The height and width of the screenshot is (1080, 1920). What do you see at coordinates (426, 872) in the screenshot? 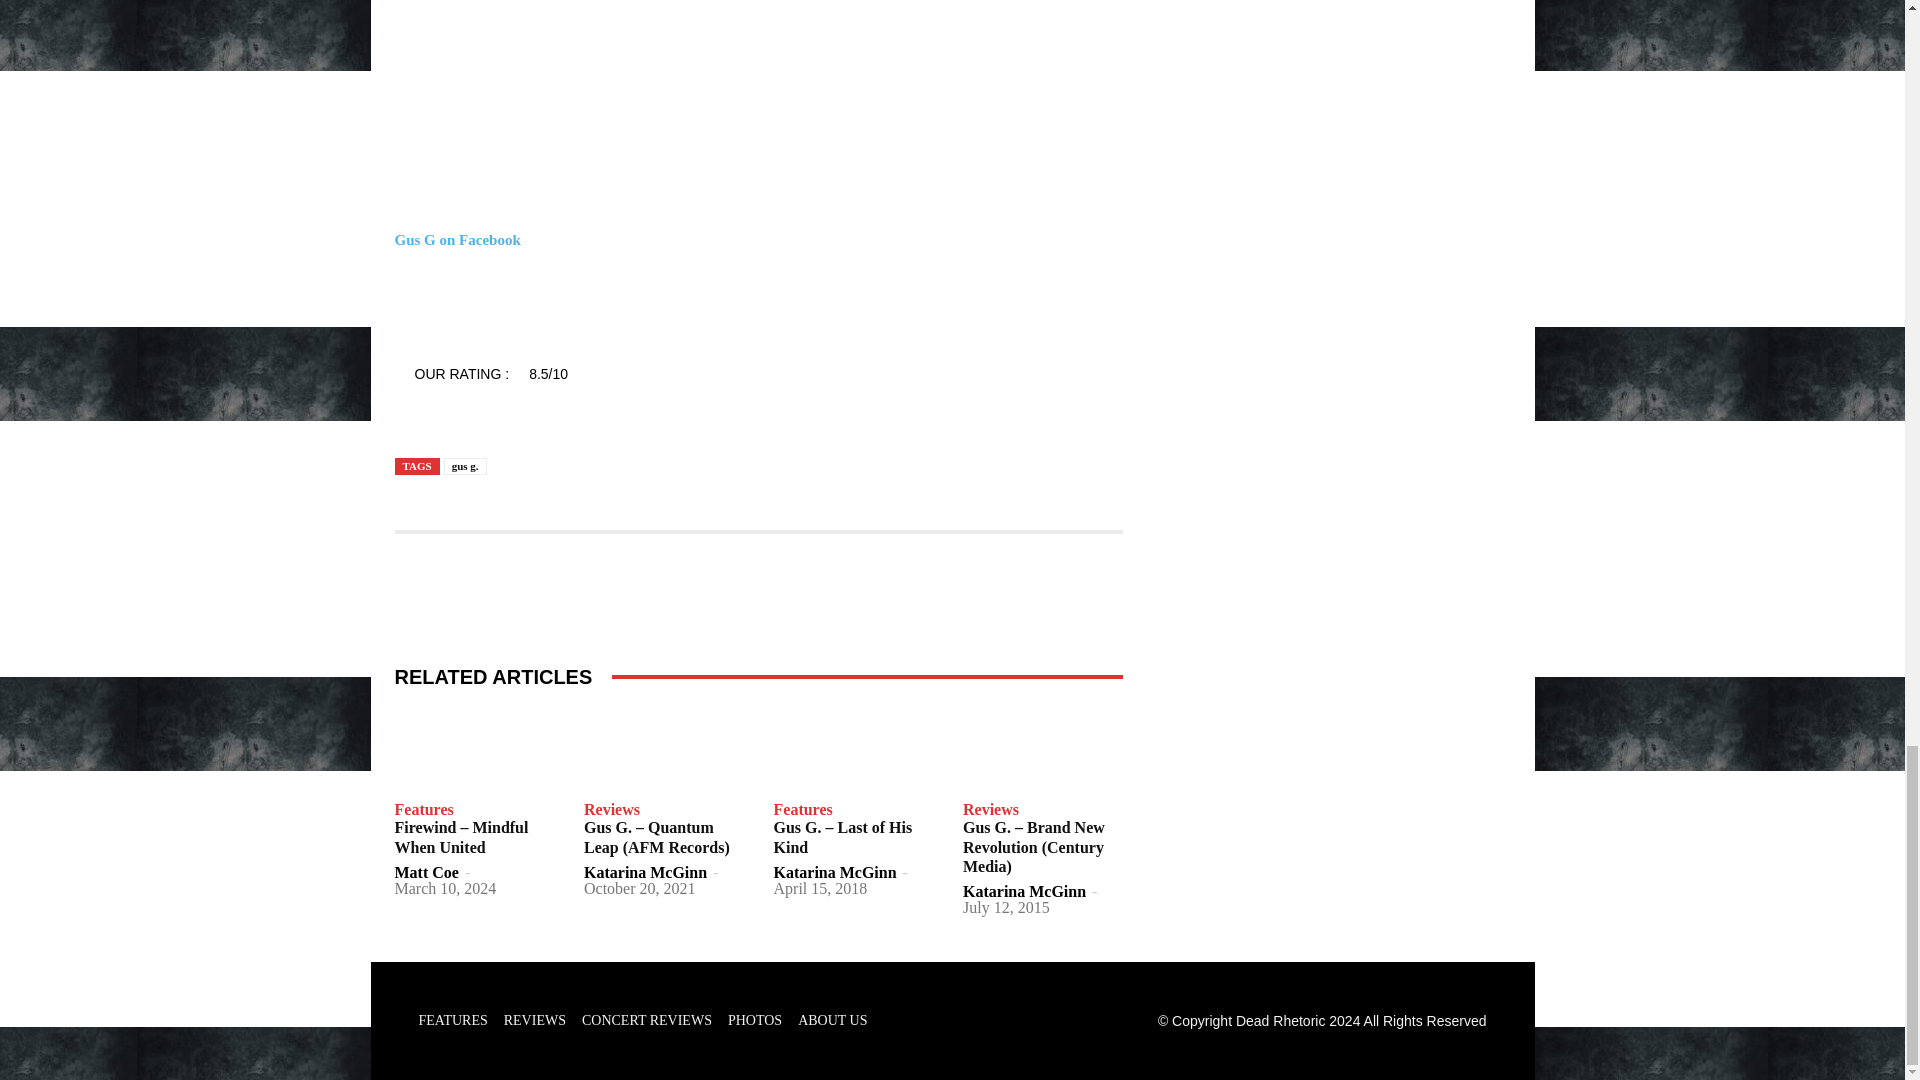
I see `Matt Coe` at bounding box center [426, 872].